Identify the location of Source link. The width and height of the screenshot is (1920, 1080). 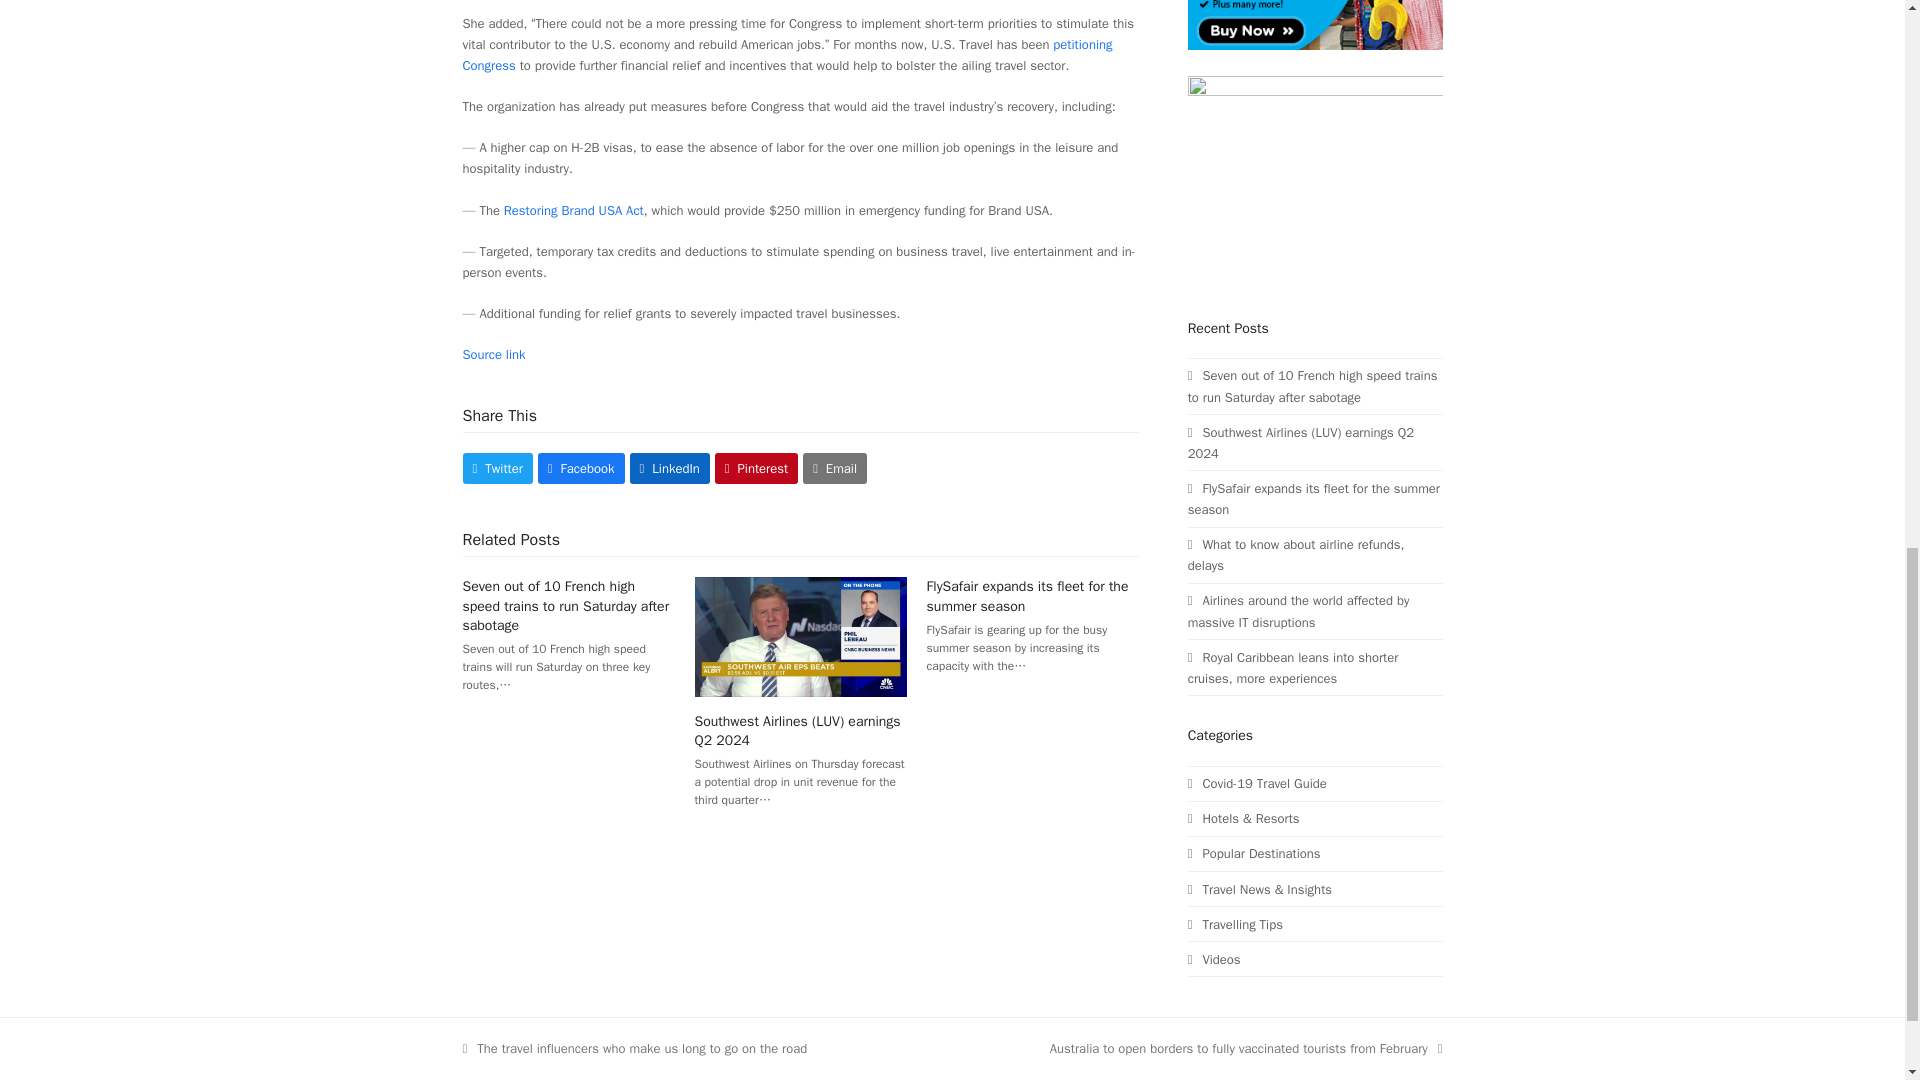
(493, 354).